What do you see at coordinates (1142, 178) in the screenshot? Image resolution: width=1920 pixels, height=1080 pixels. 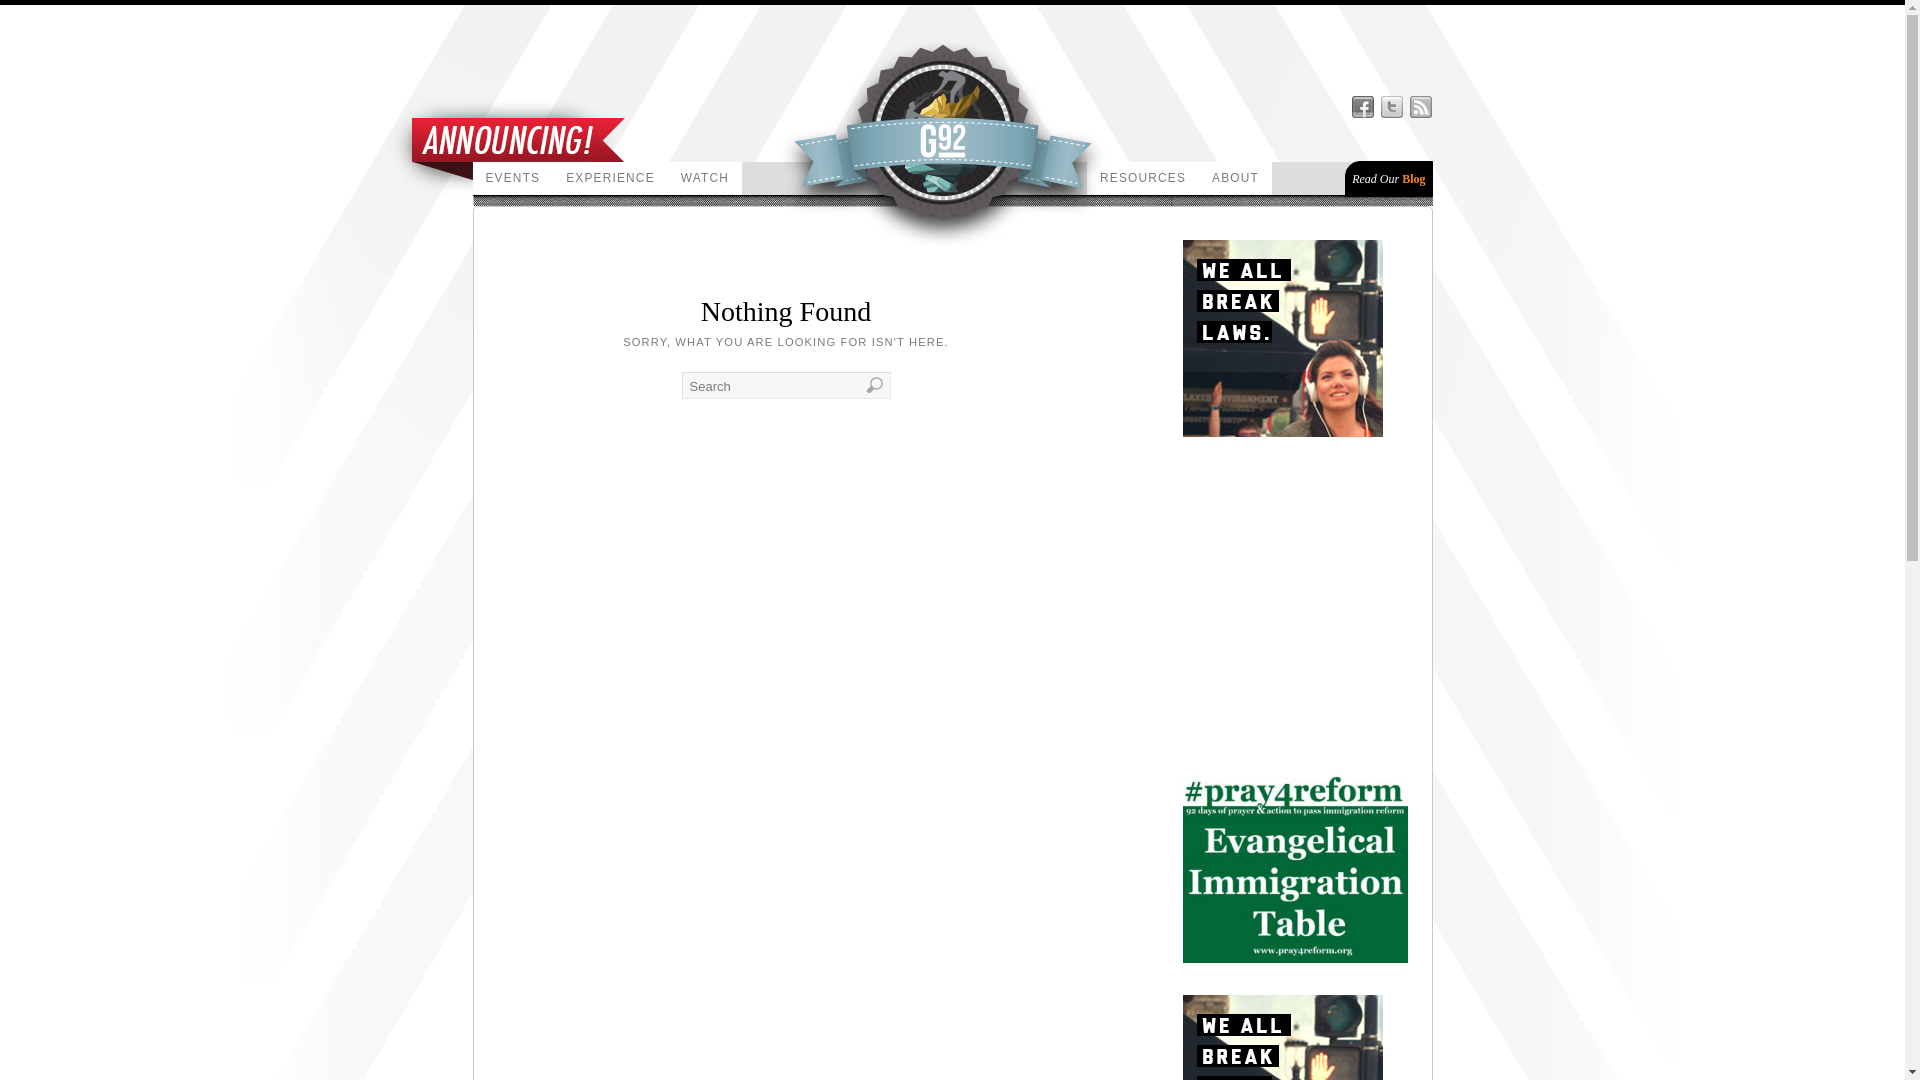 I see `RESOURCES` at bounding box center [1142, 178].